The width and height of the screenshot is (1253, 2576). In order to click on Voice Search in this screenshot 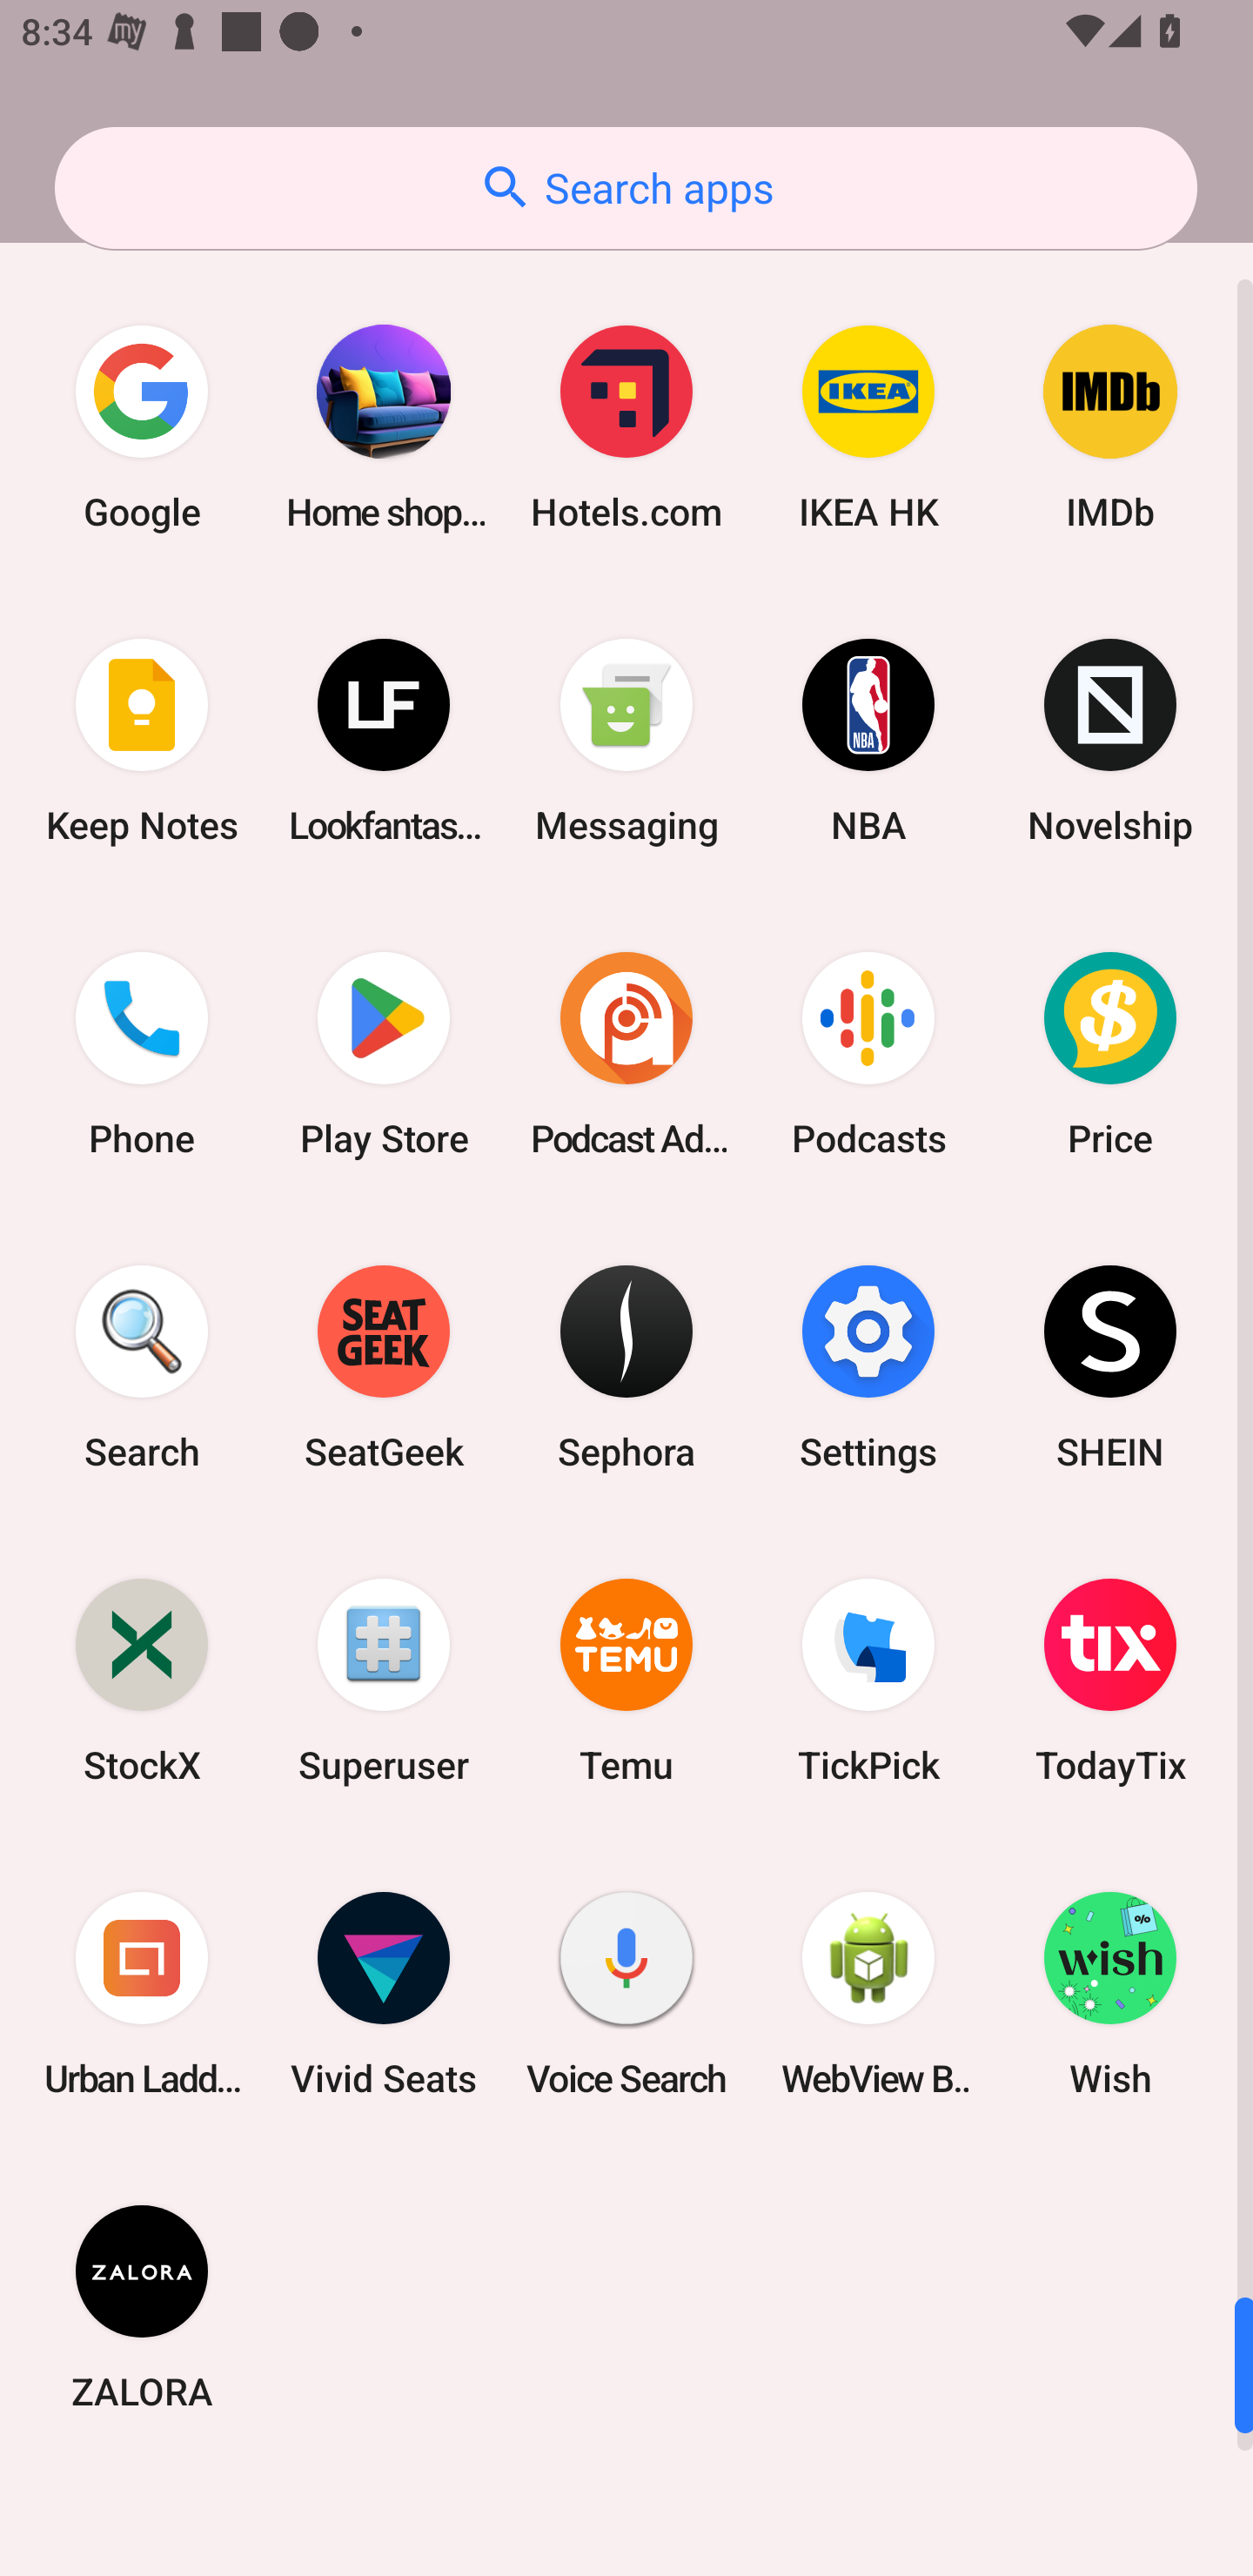, I will do `click(626, 1993)`.